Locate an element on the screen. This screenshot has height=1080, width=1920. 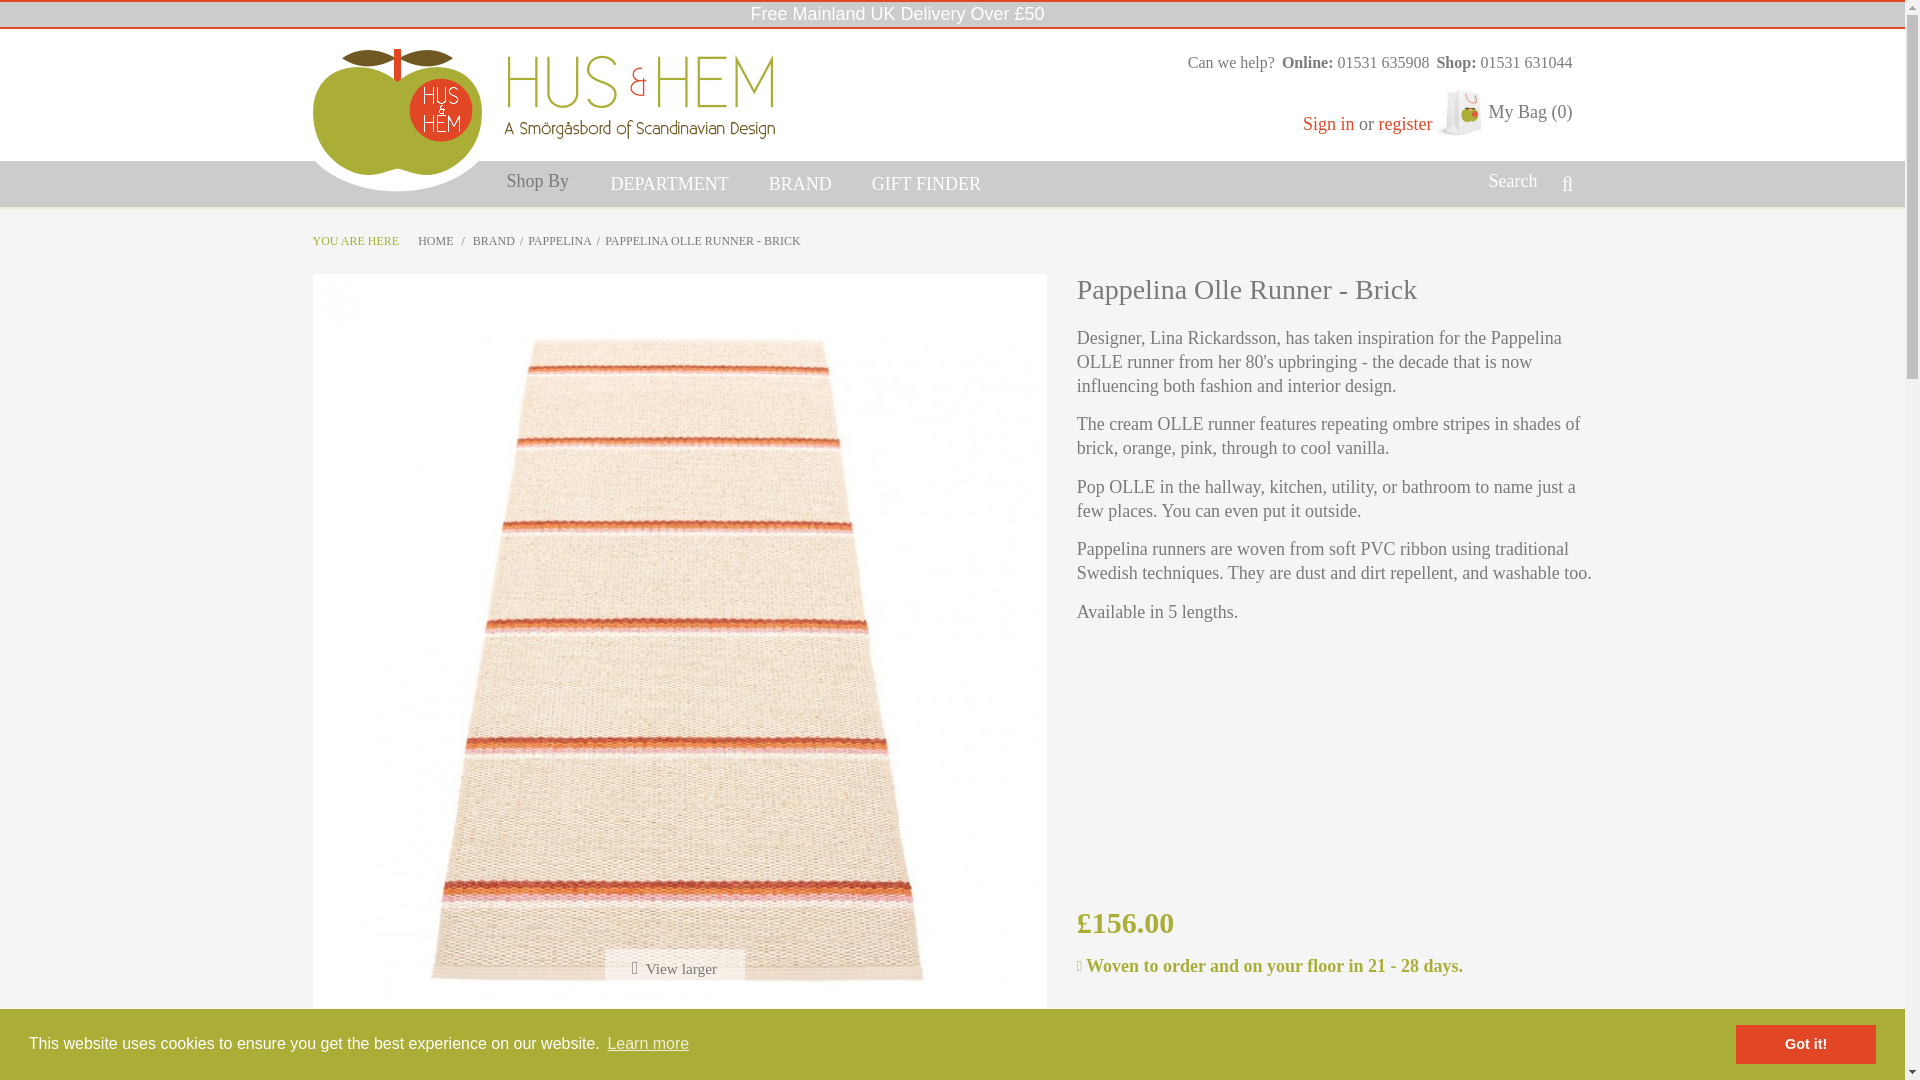
DEPARTMENT is located at coordinates (668, 184).